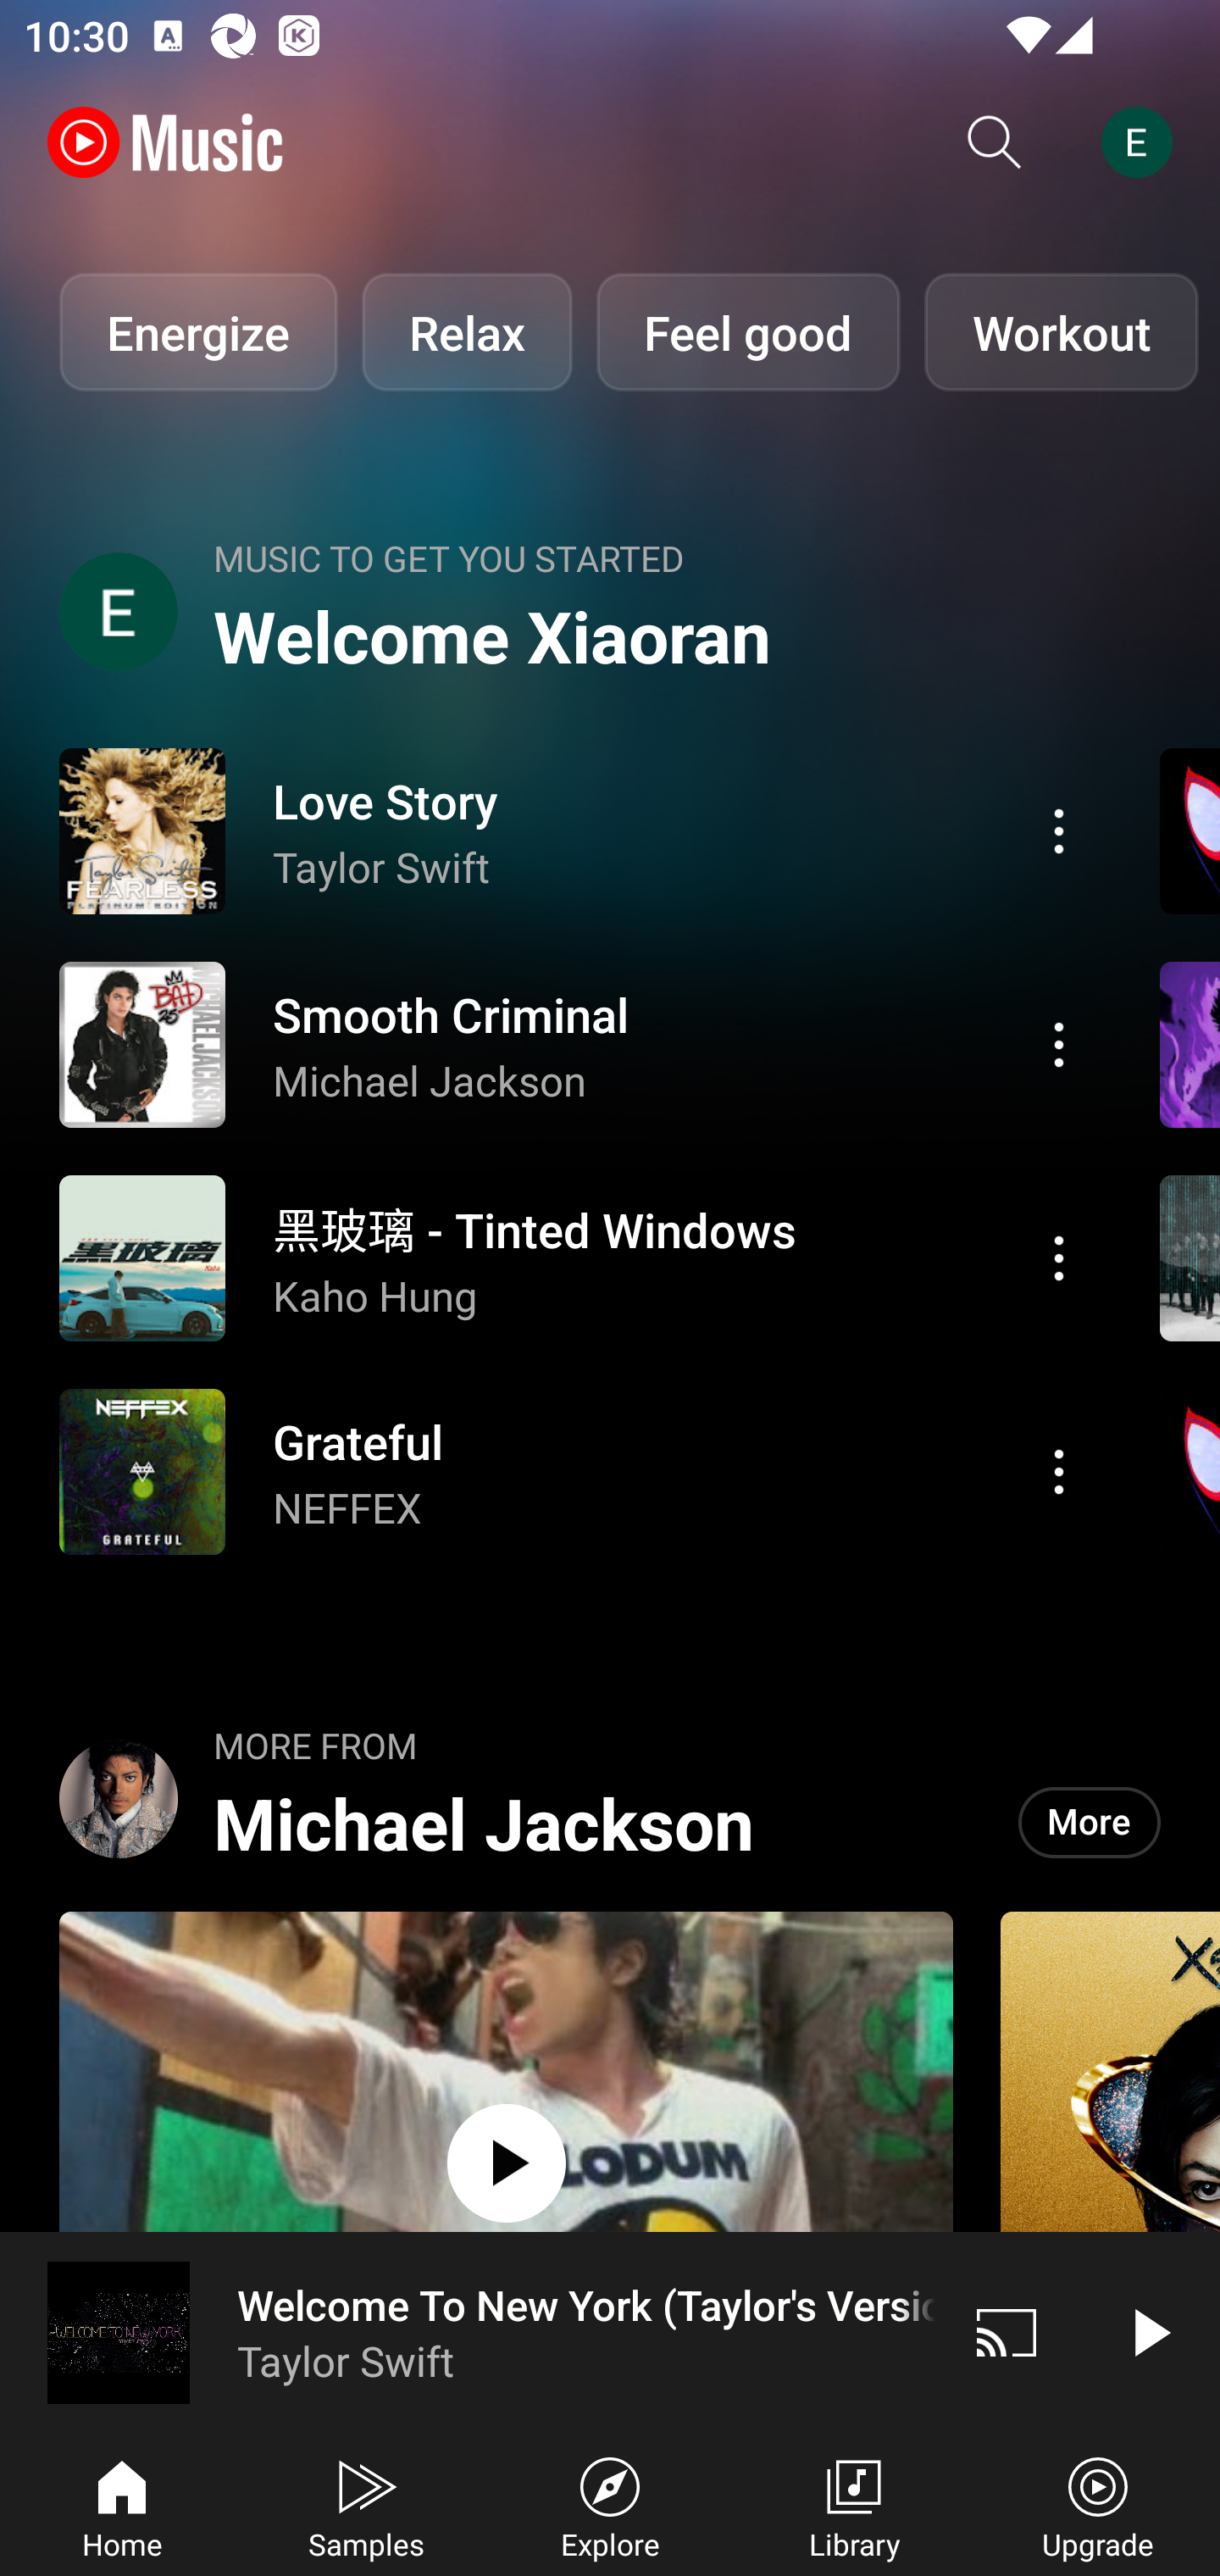 This screenshot has height=2576, width=1220. Describe the element at coordinates (1098, 2505) in the screenshot. I see `Upgrade` at that location.